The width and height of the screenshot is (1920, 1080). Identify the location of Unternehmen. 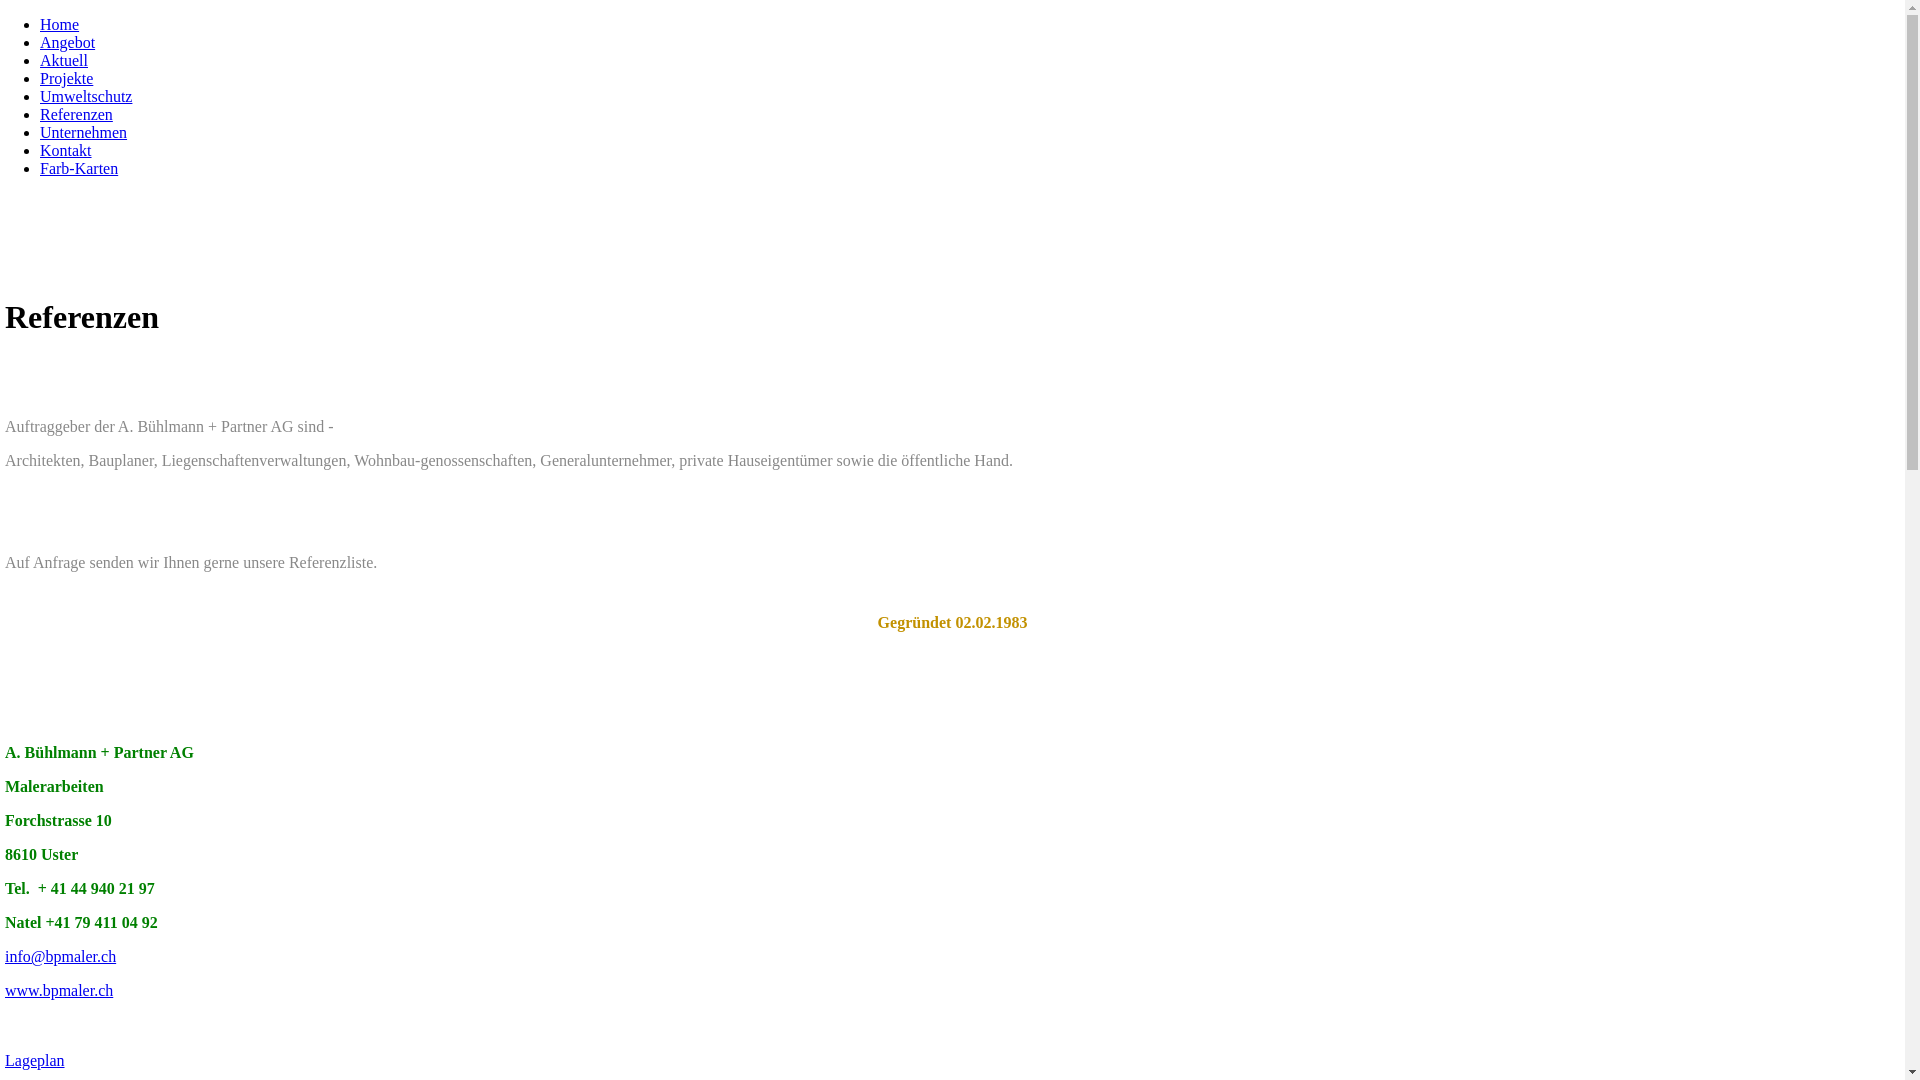
(84, 132).